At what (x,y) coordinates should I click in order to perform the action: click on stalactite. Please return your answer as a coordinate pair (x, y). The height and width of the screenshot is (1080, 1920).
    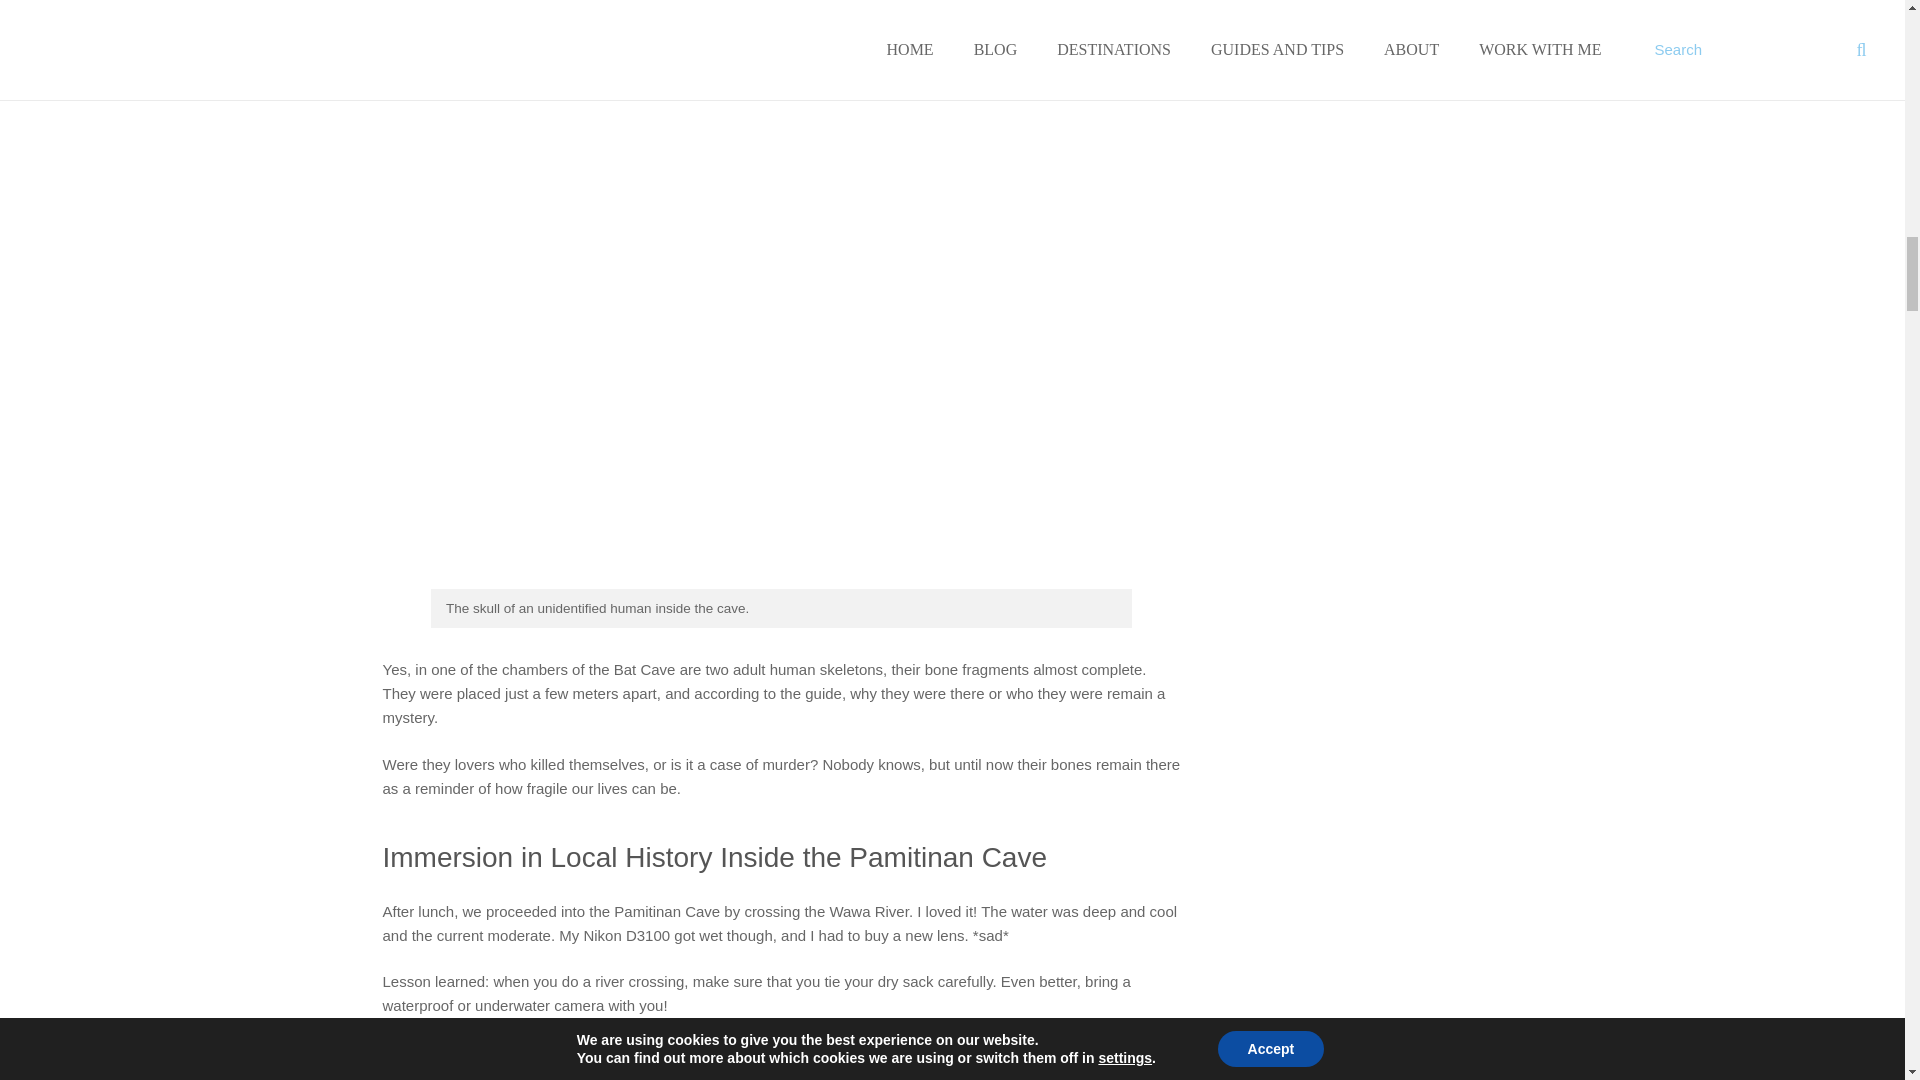
    Looking at the image, I should click on (776, 22).